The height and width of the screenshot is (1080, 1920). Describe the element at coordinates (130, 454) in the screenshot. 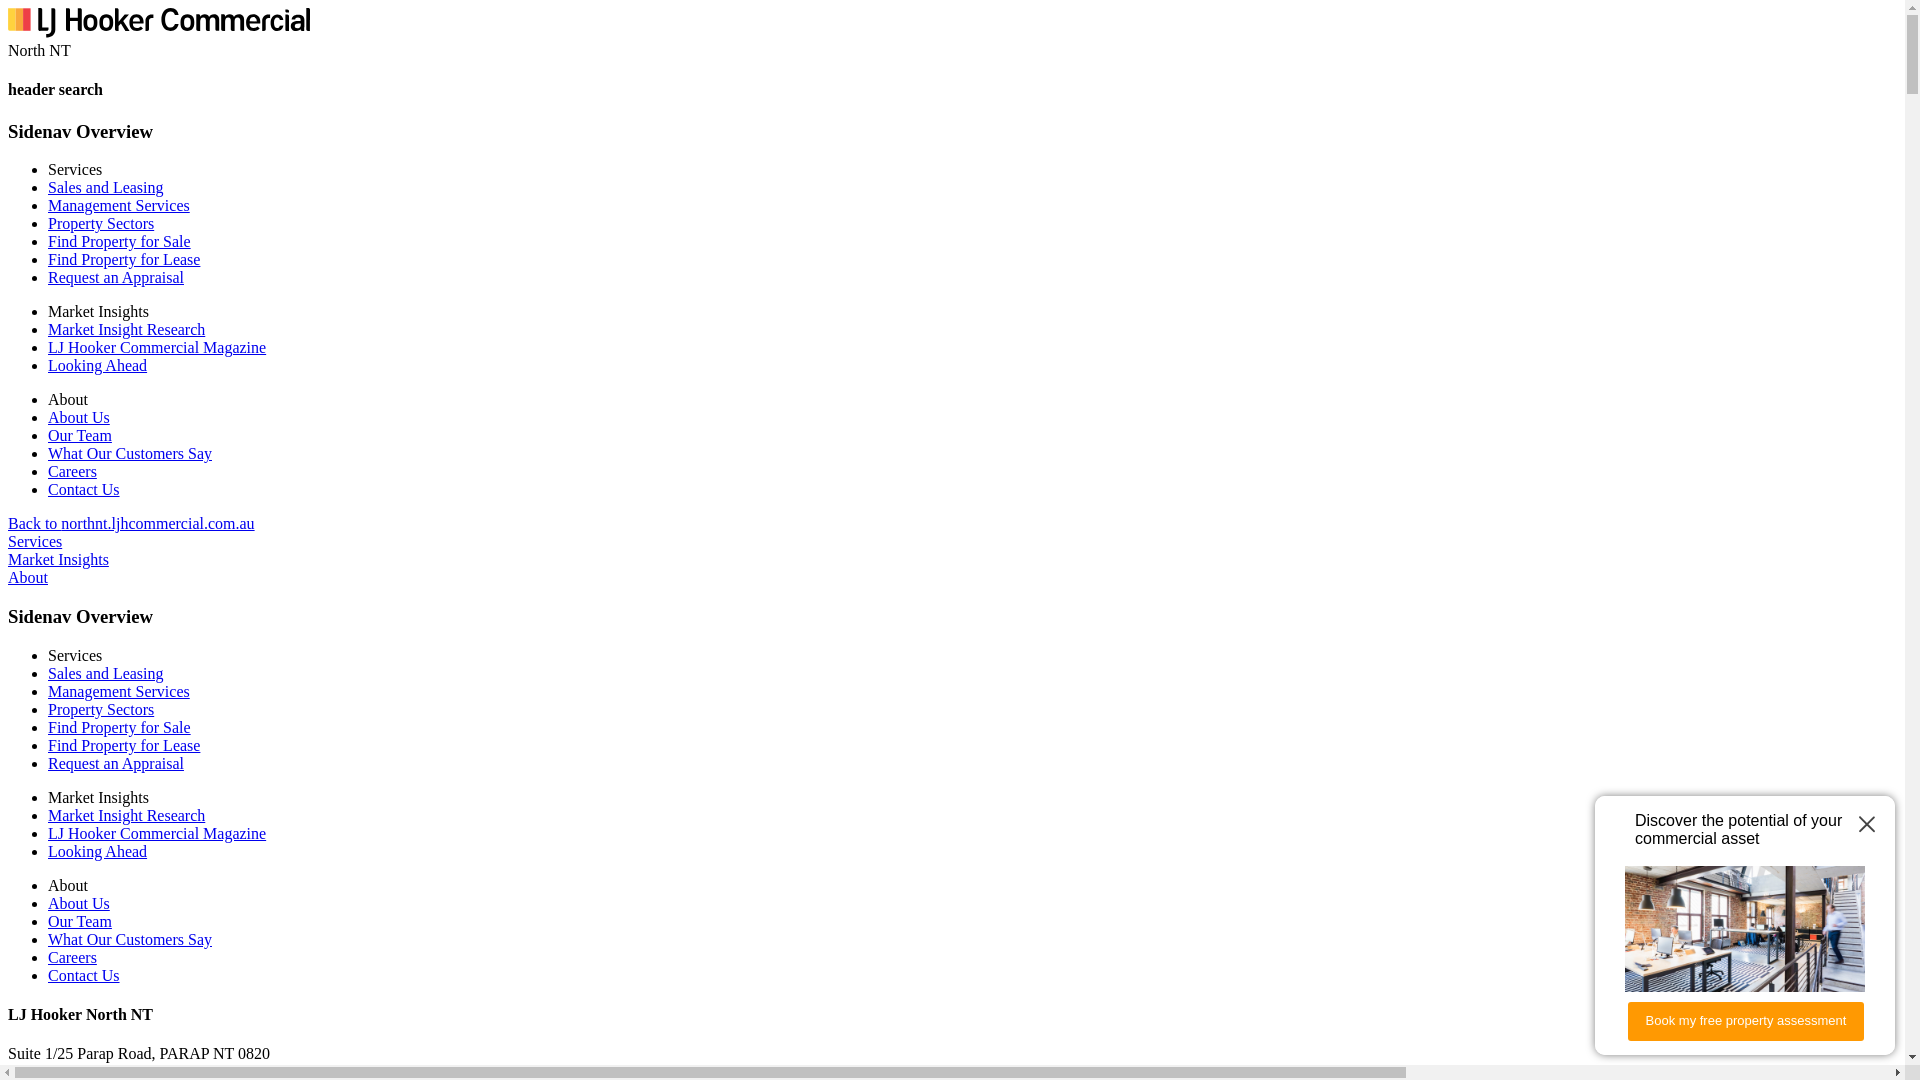

I see `What Our Customers Say` at that location.